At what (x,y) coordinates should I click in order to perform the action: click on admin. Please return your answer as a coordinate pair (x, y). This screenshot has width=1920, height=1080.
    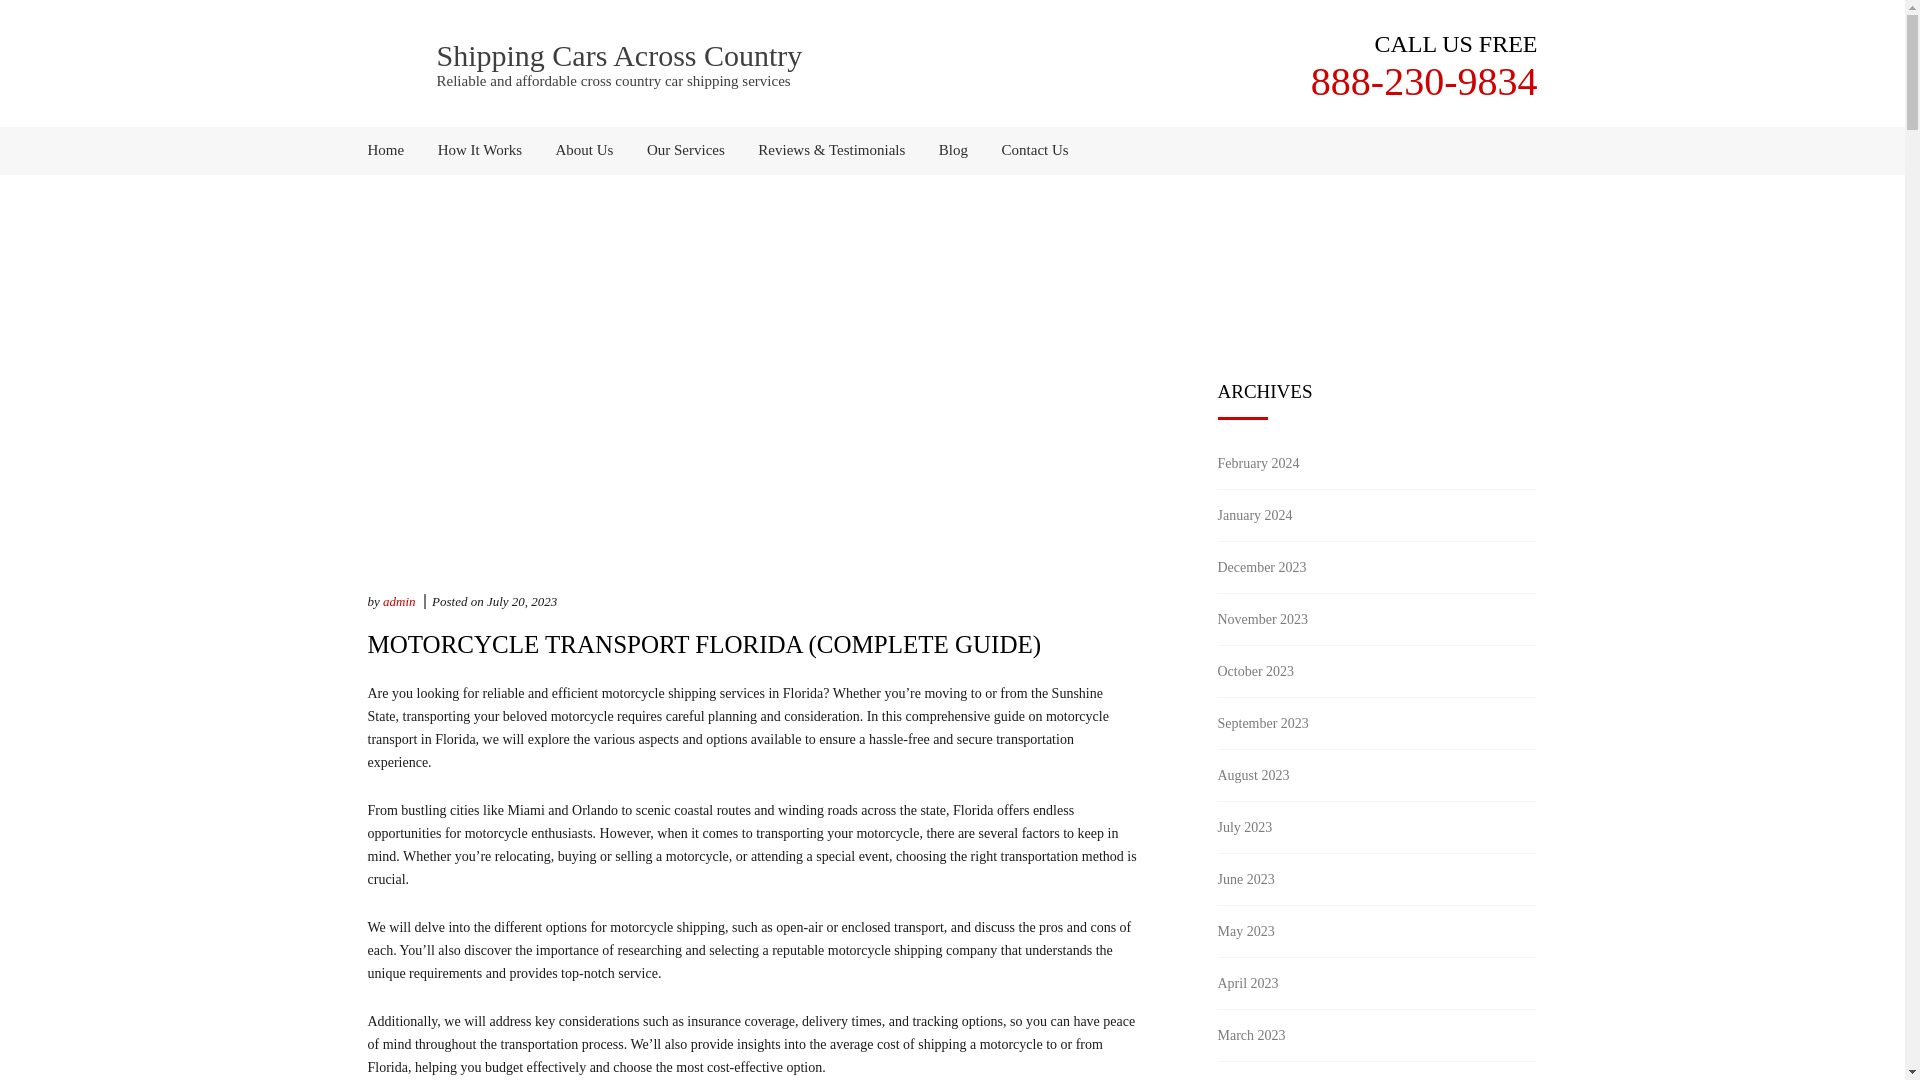
    Looking at the image, I should click on (399, 602).